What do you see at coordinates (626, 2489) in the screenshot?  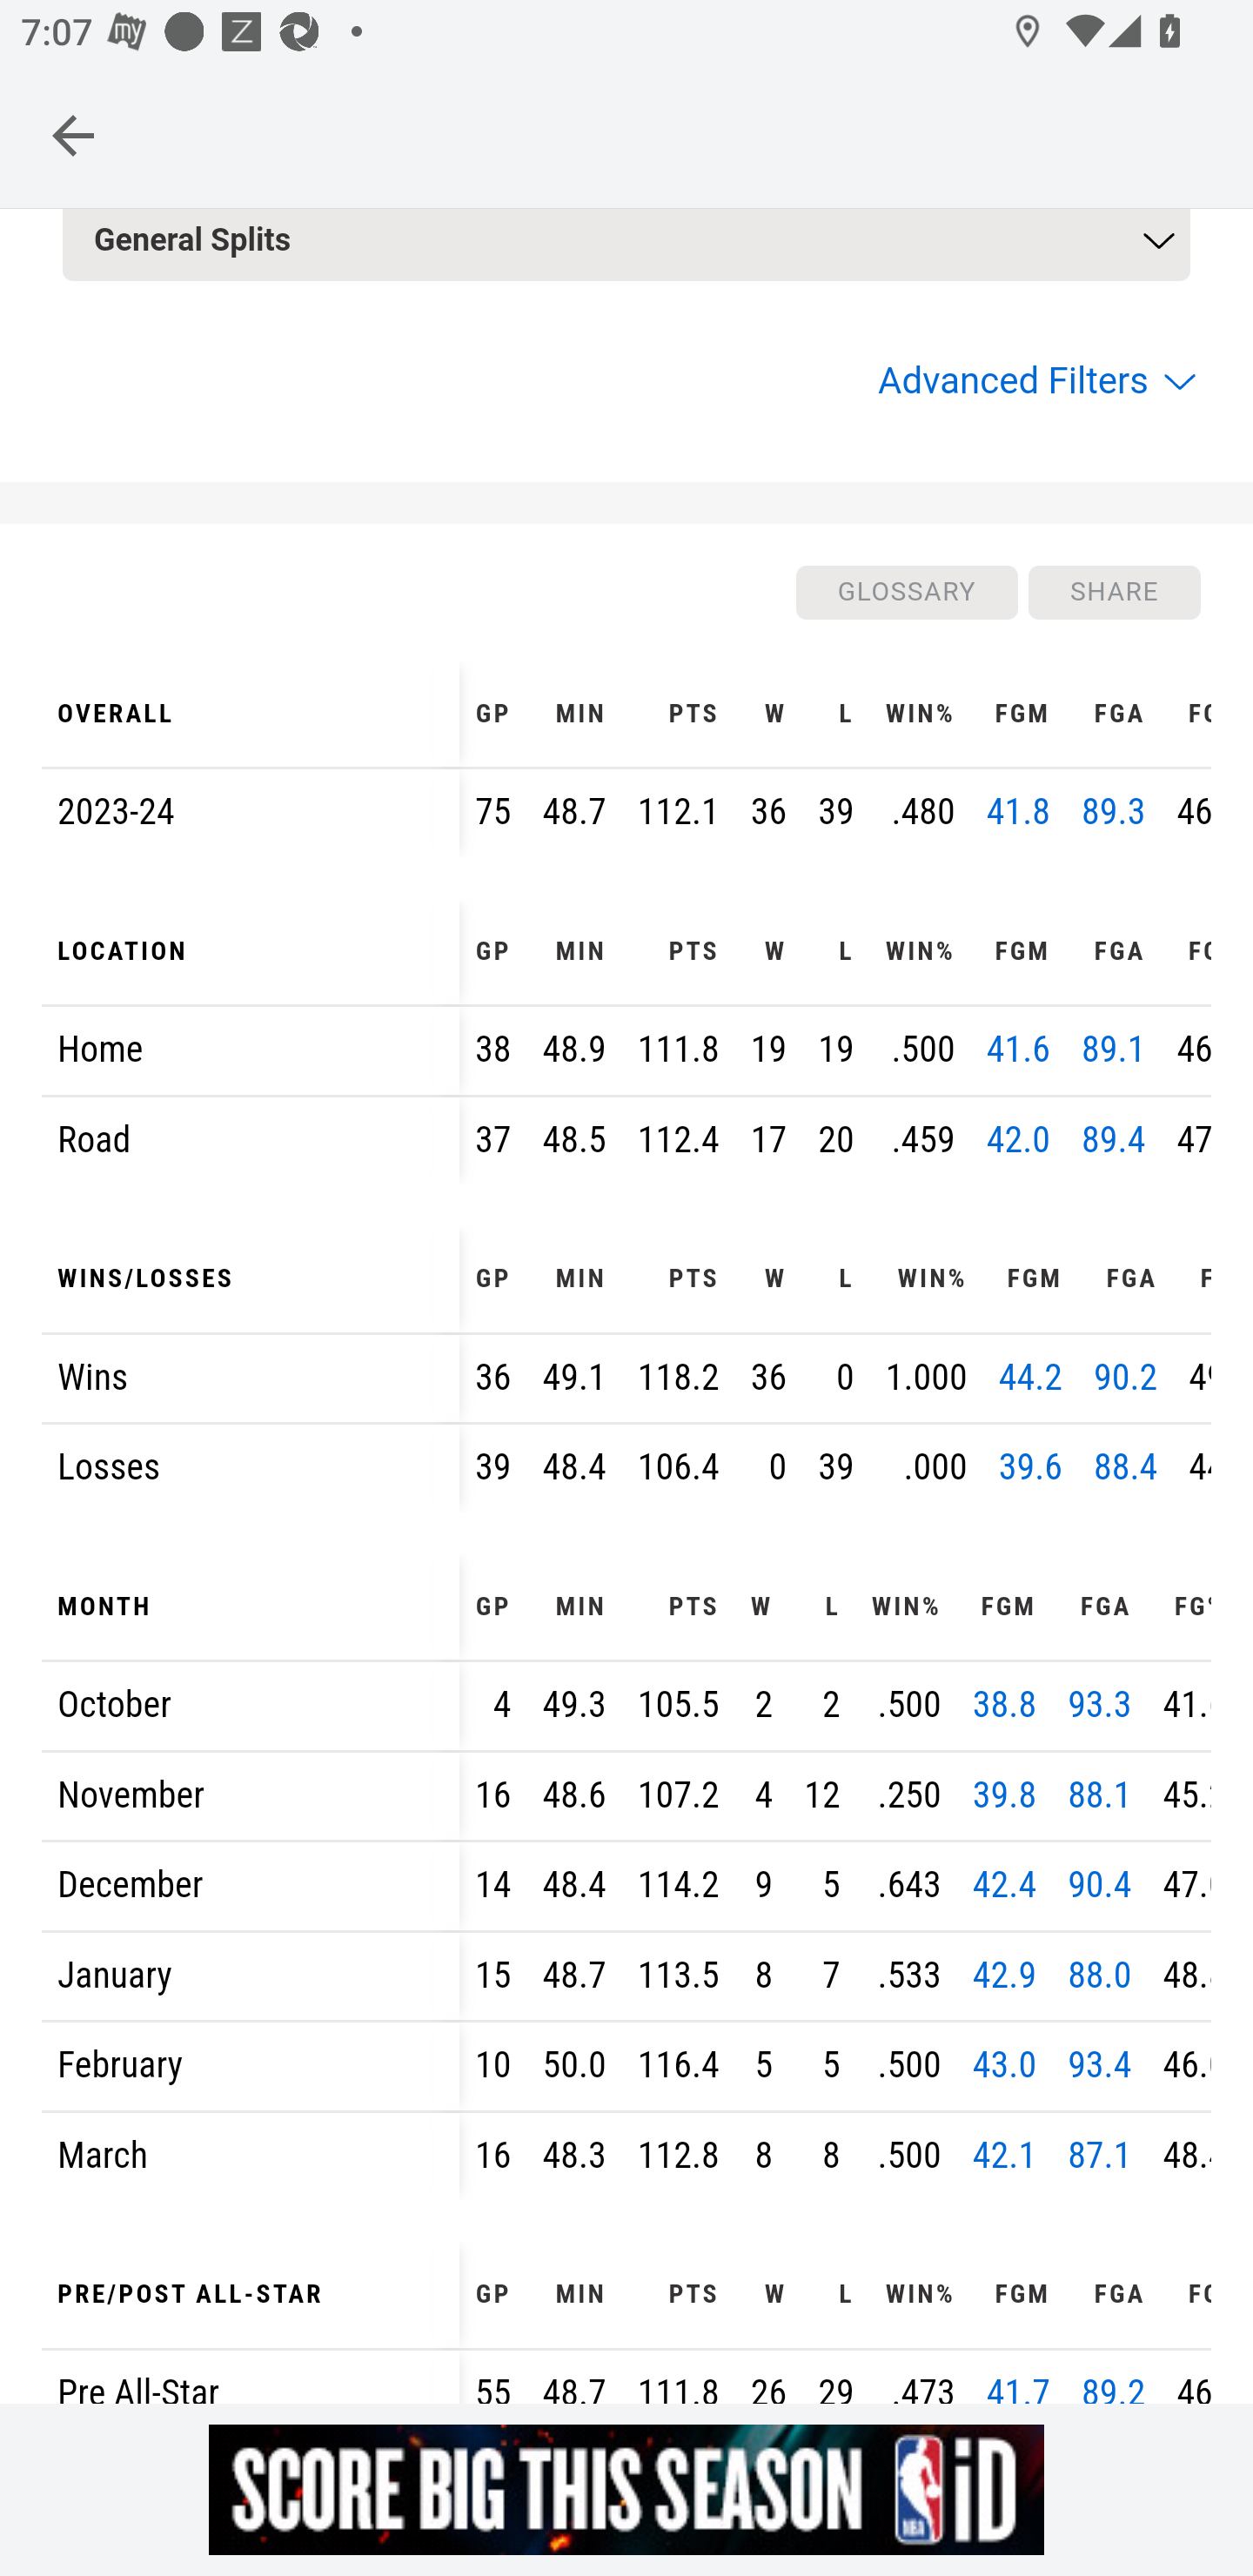 I see `g5nqqygr7owph` at bounding box center [626, 2489].